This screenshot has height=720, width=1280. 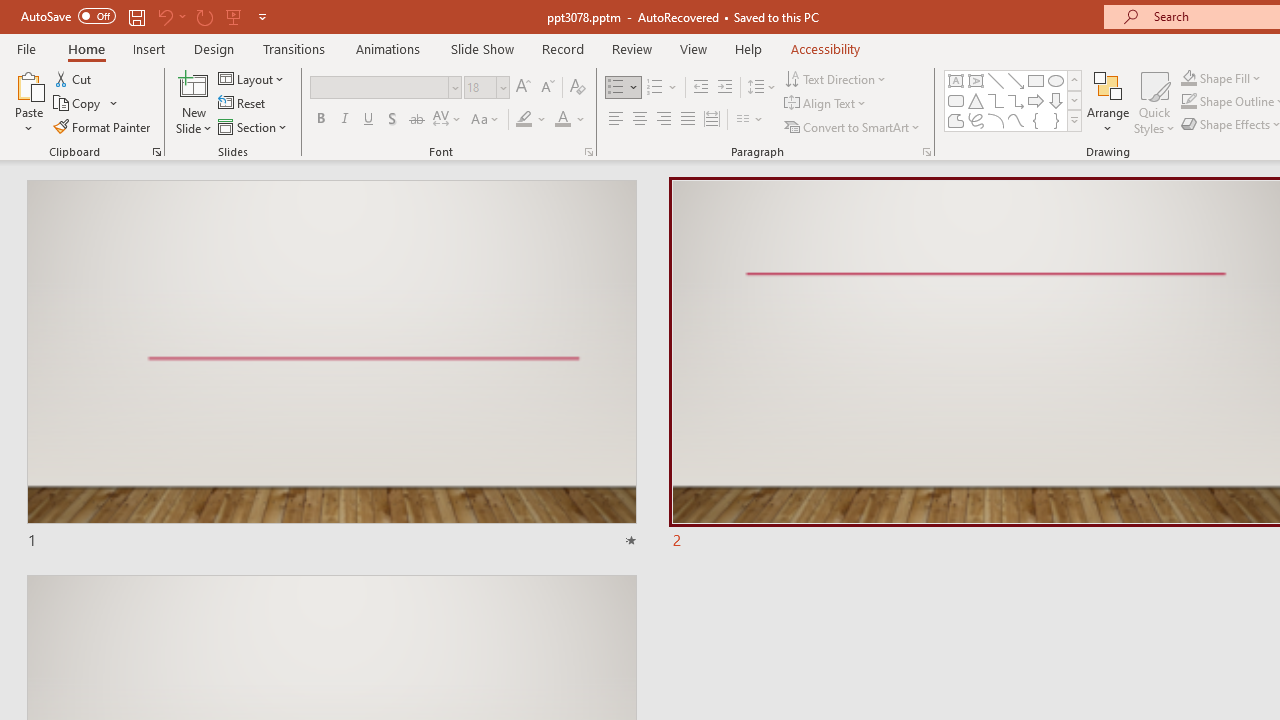 I want to click on Text Highlight Color, so click(x=532, y=120).